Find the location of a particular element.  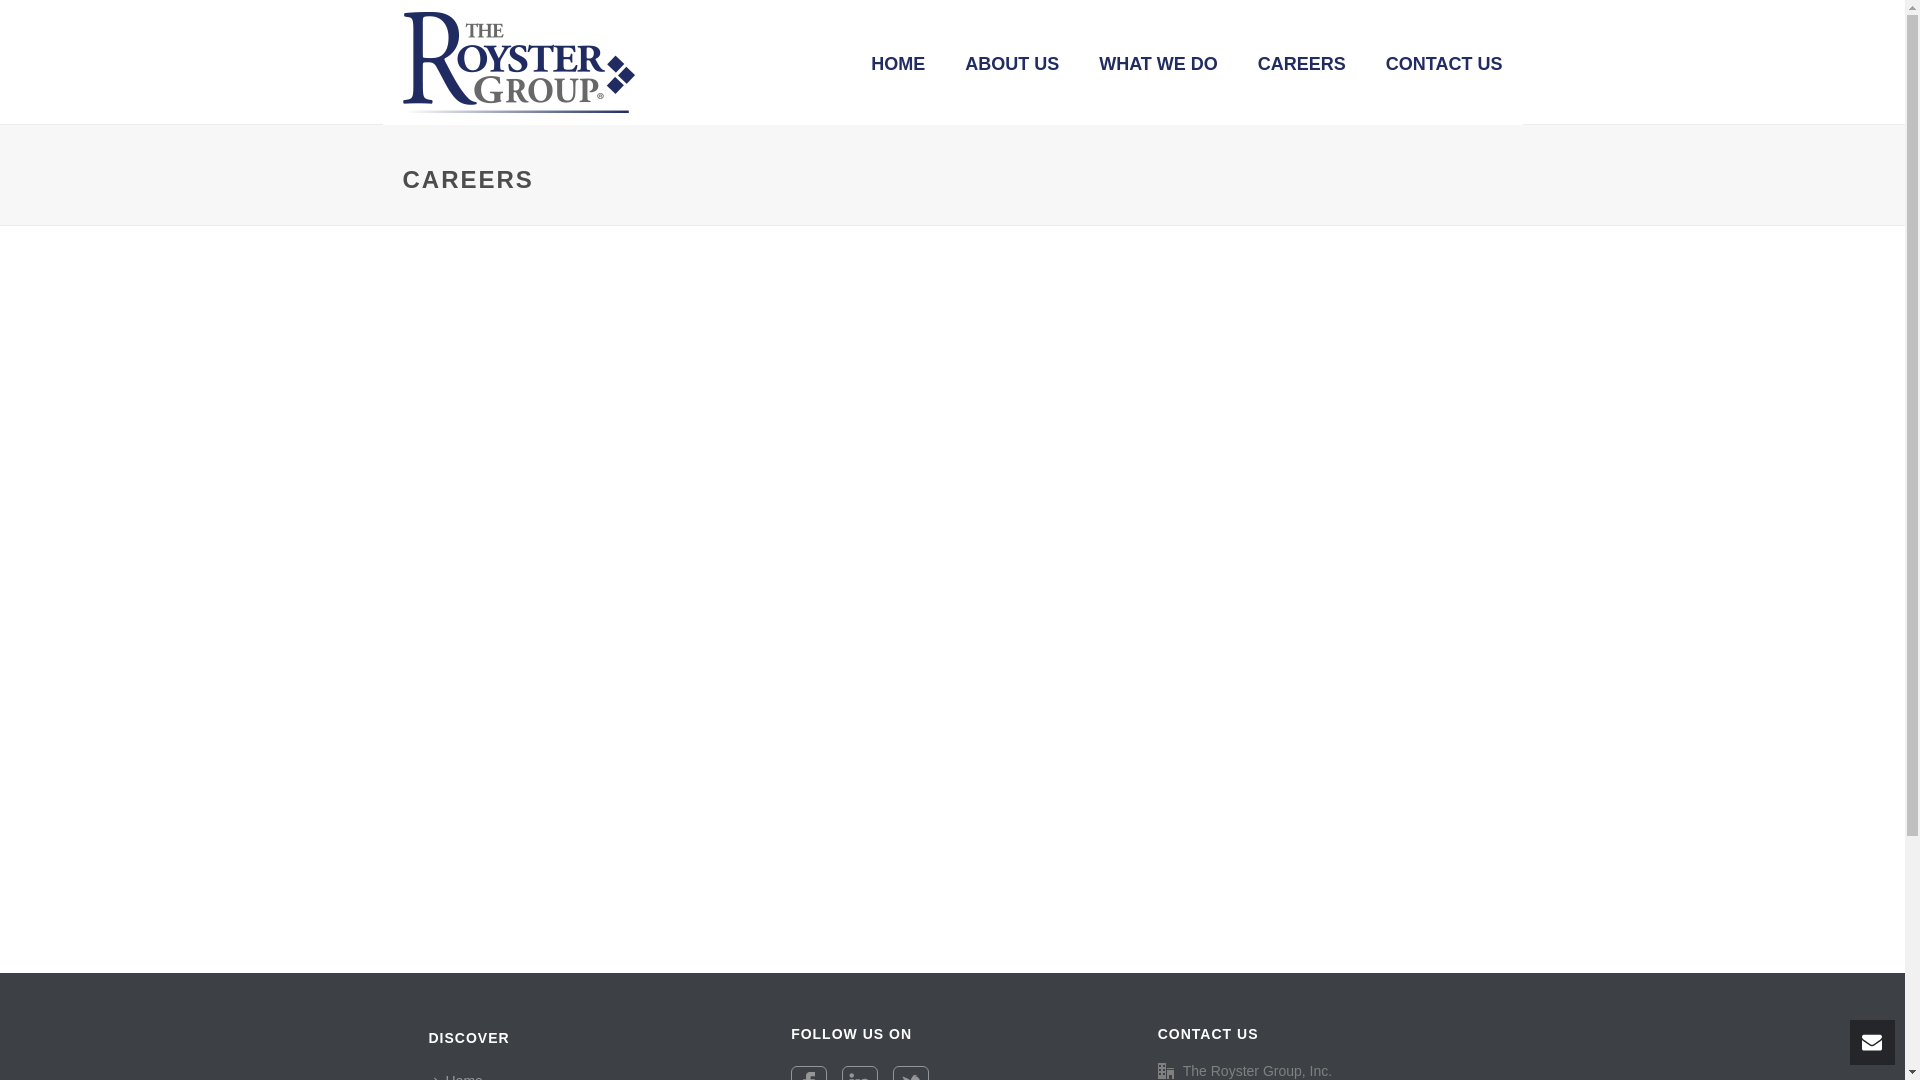

WHAT WE DO is located at coordinates (1158, 62).